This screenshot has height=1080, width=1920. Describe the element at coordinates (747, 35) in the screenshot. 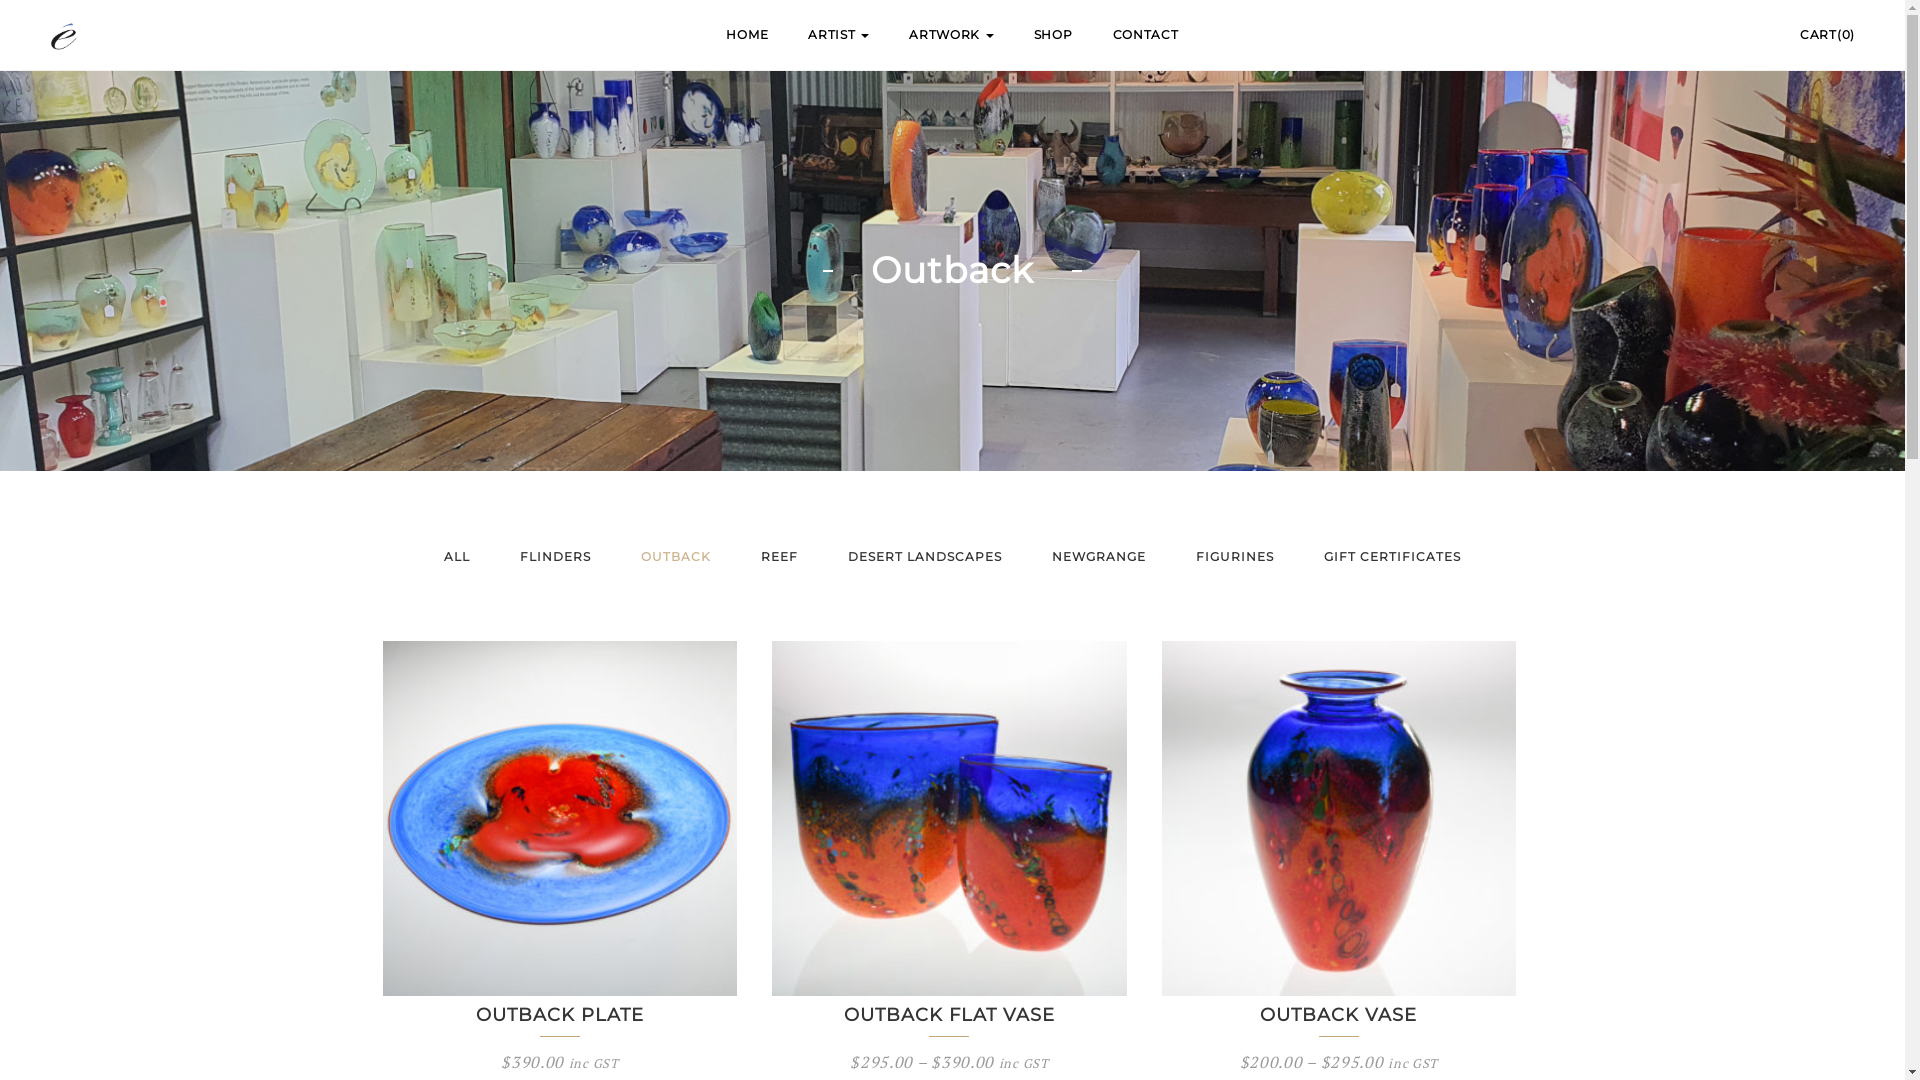

I see `HOME` at that location.